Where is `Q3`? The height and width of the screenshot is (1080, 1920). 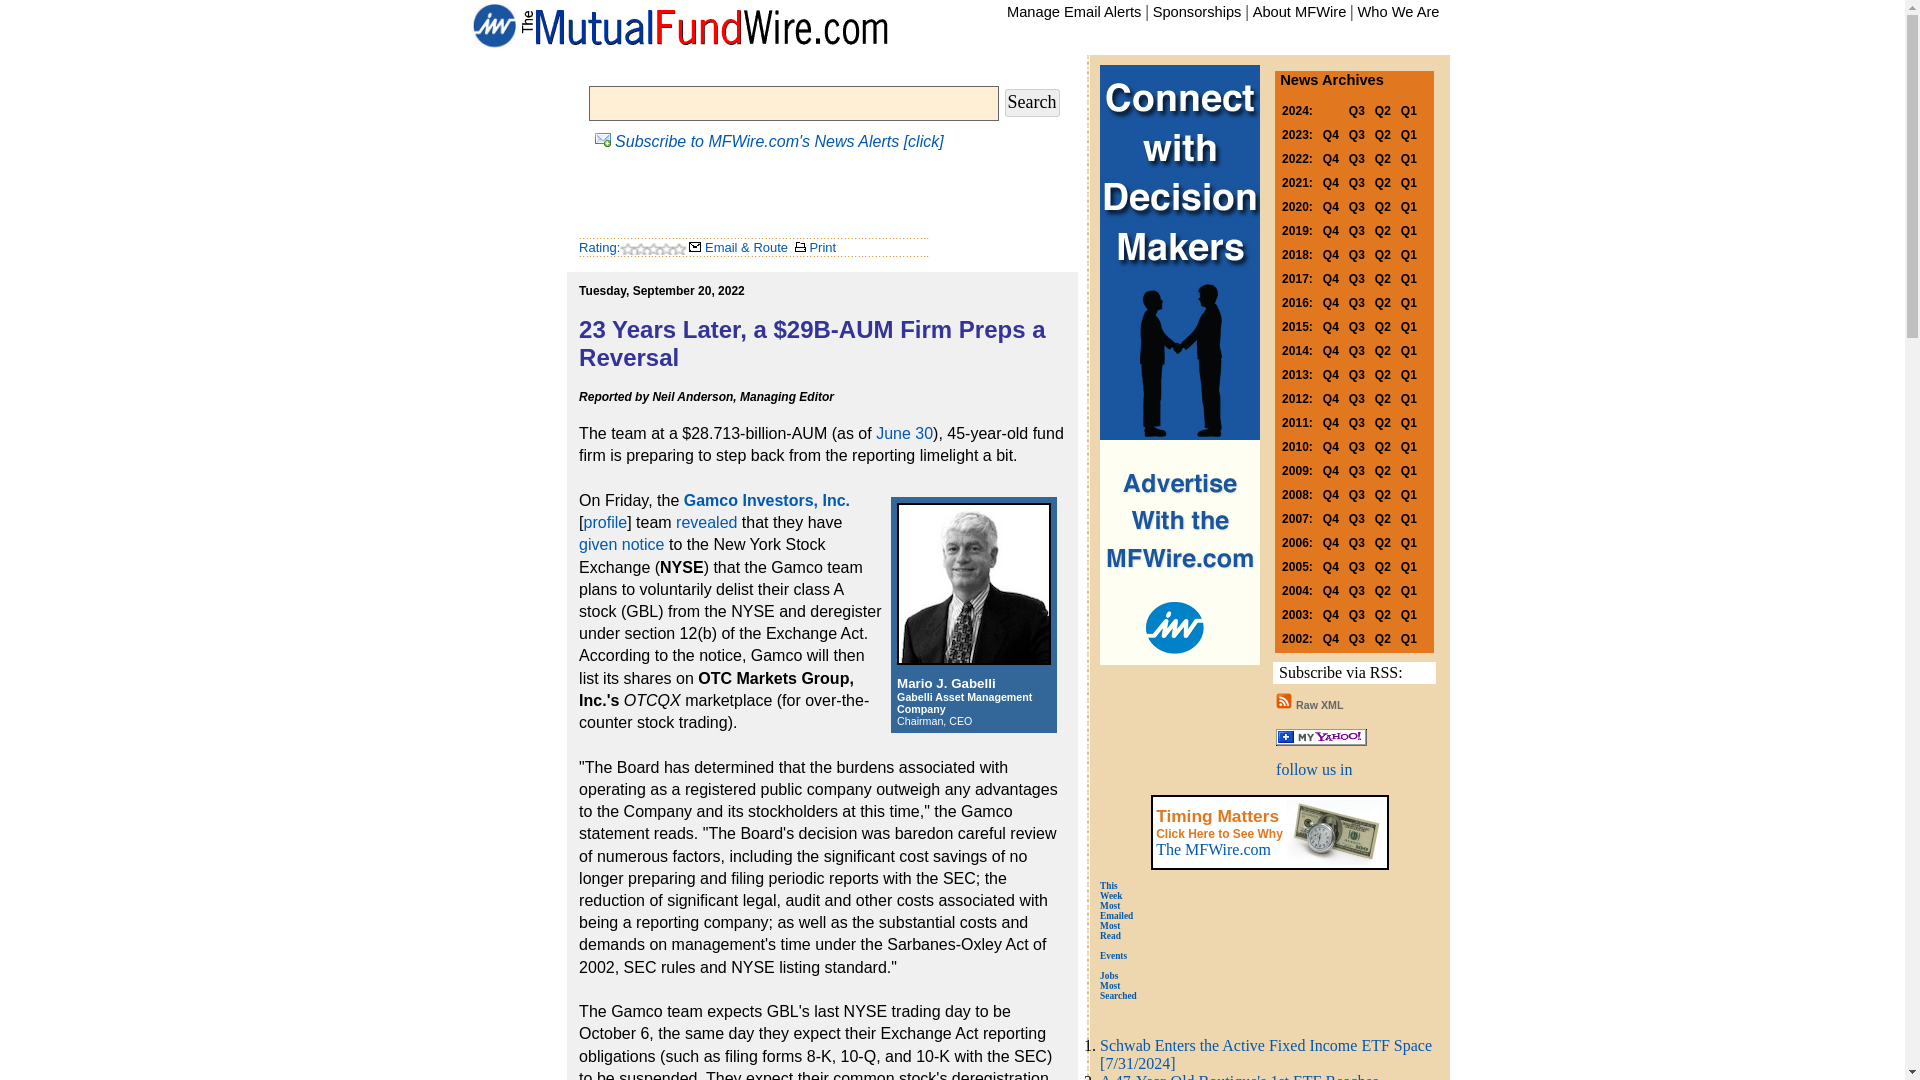 Q3 is located at coordinates (1357, 109).